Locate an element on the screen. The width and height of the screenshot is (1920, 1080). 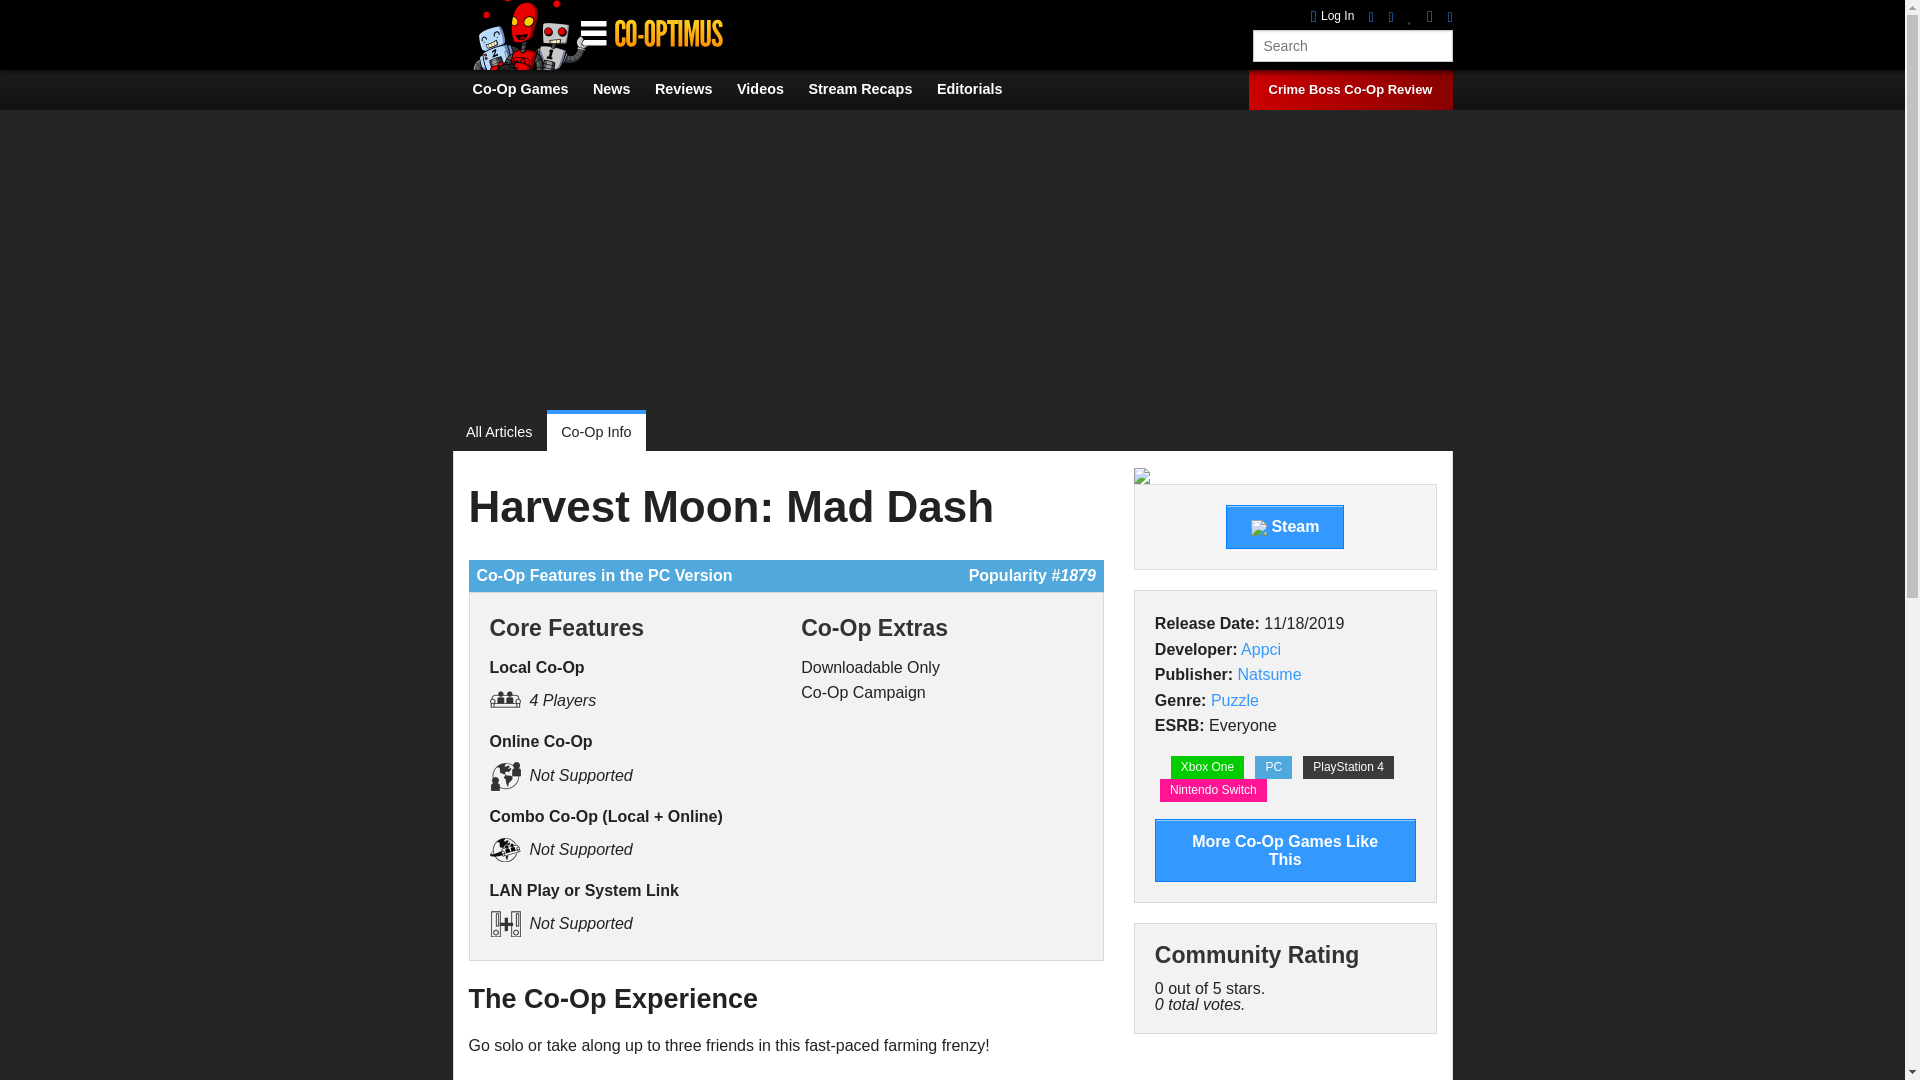
Weekly Video Streams and VODs from Co-Optimus is located at coordinates (870, 89).